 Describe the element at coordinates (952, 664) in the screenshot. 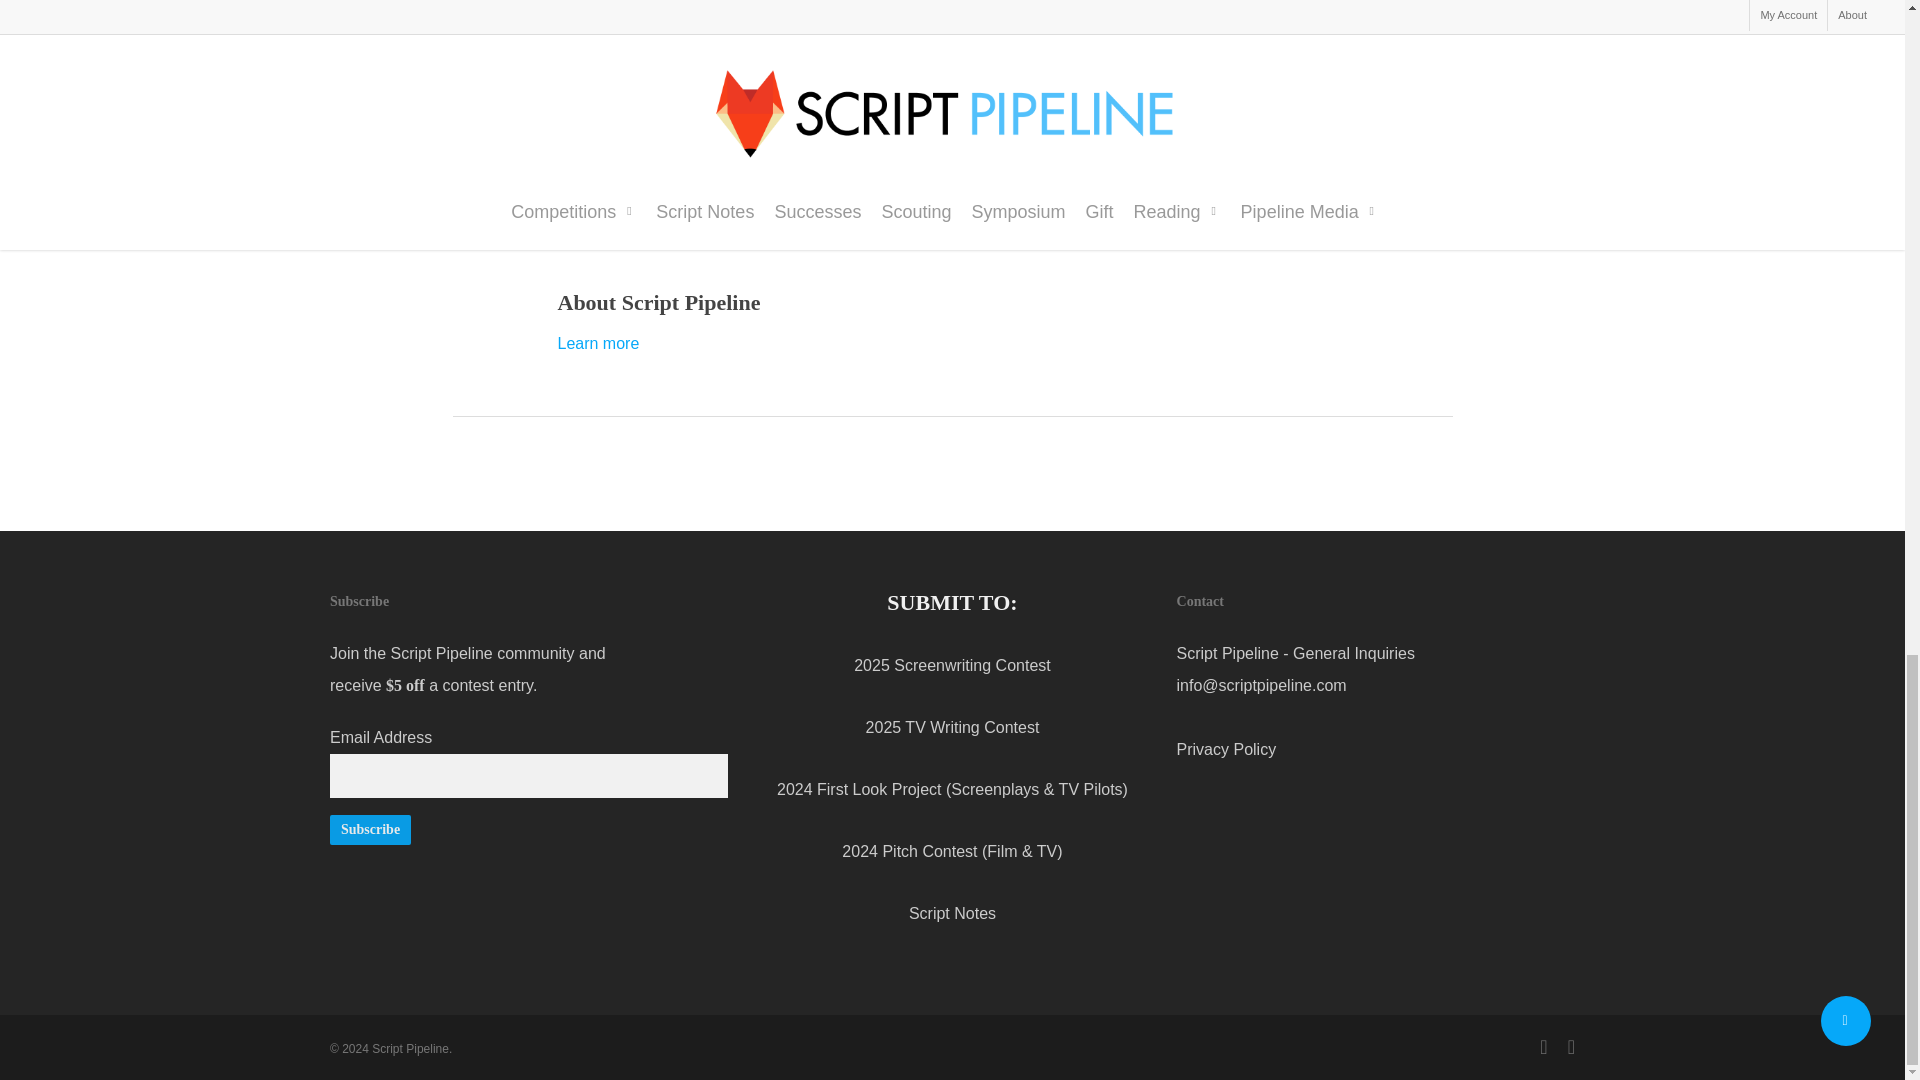

I see `2025 Screenwriting Contest` at that location.